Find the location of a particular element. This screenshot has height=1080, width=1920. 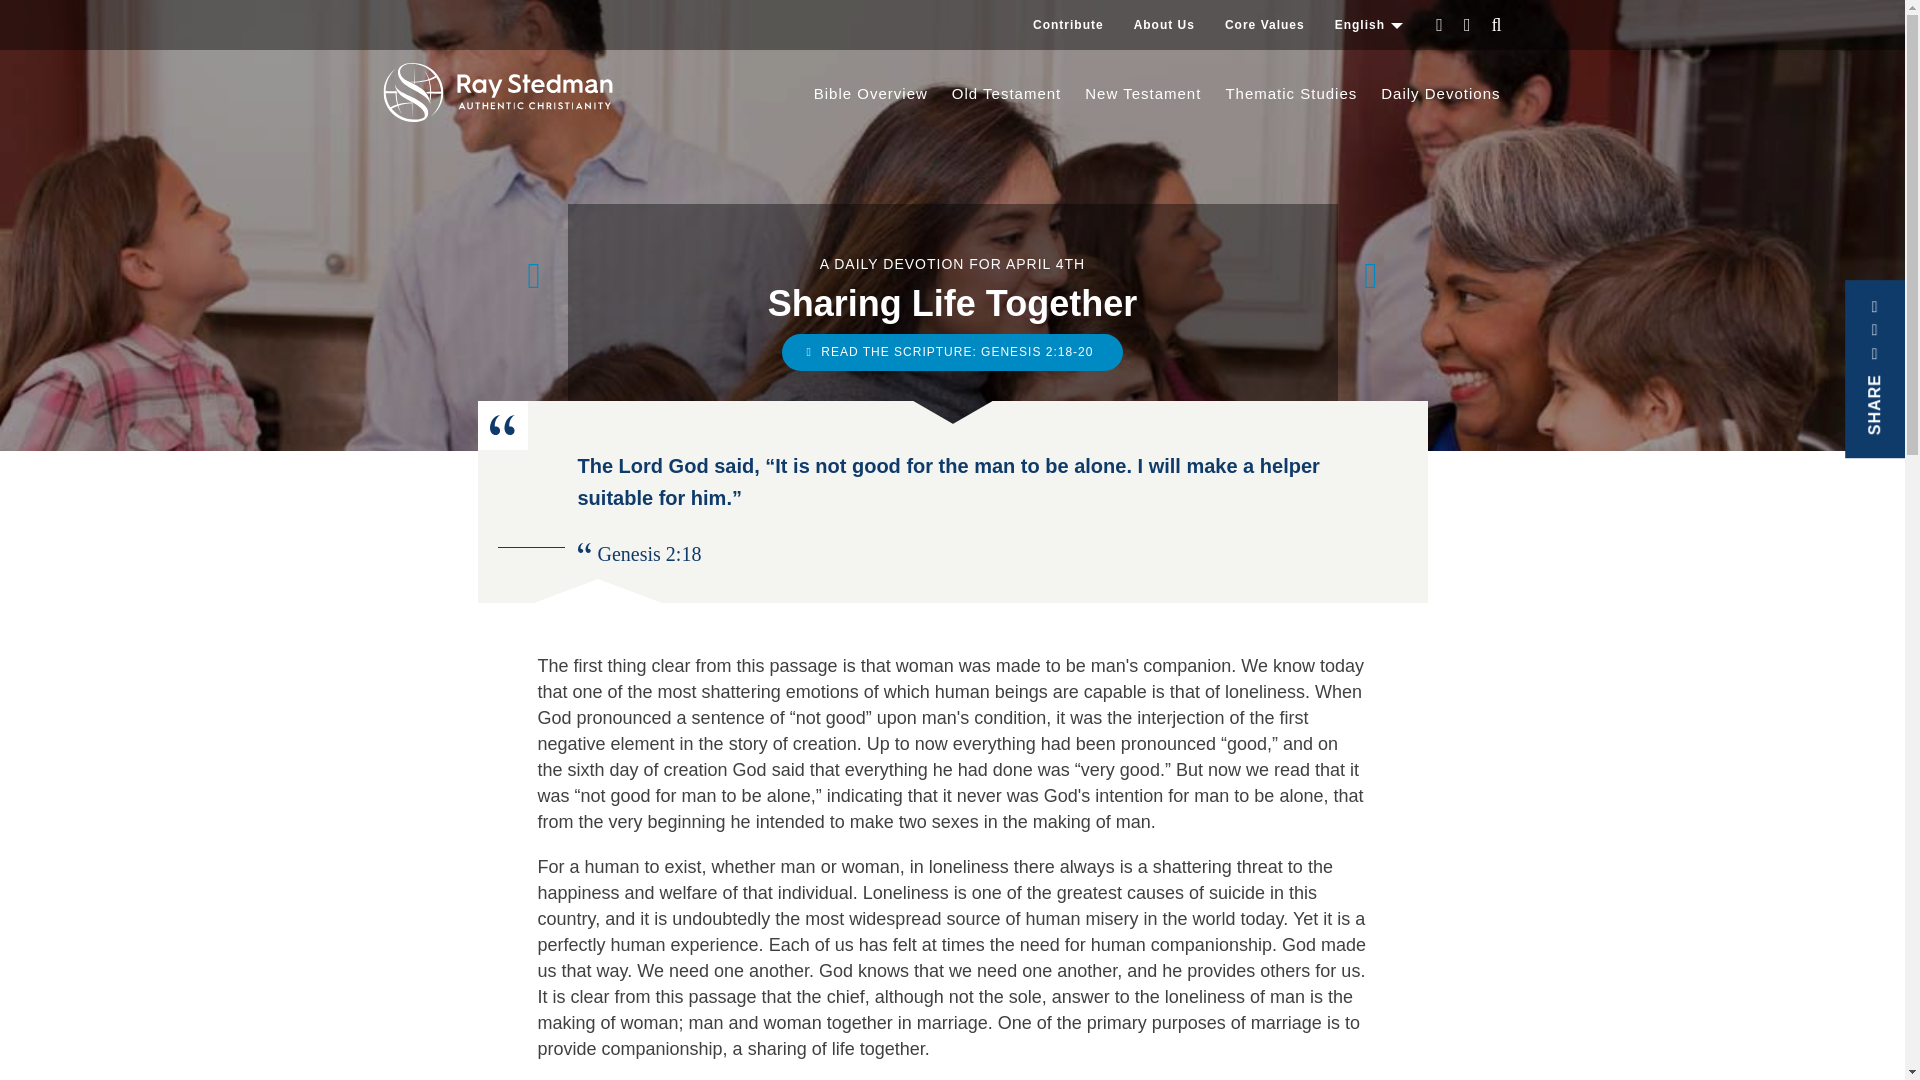

Core Values is located at coordinates (1264, 24).